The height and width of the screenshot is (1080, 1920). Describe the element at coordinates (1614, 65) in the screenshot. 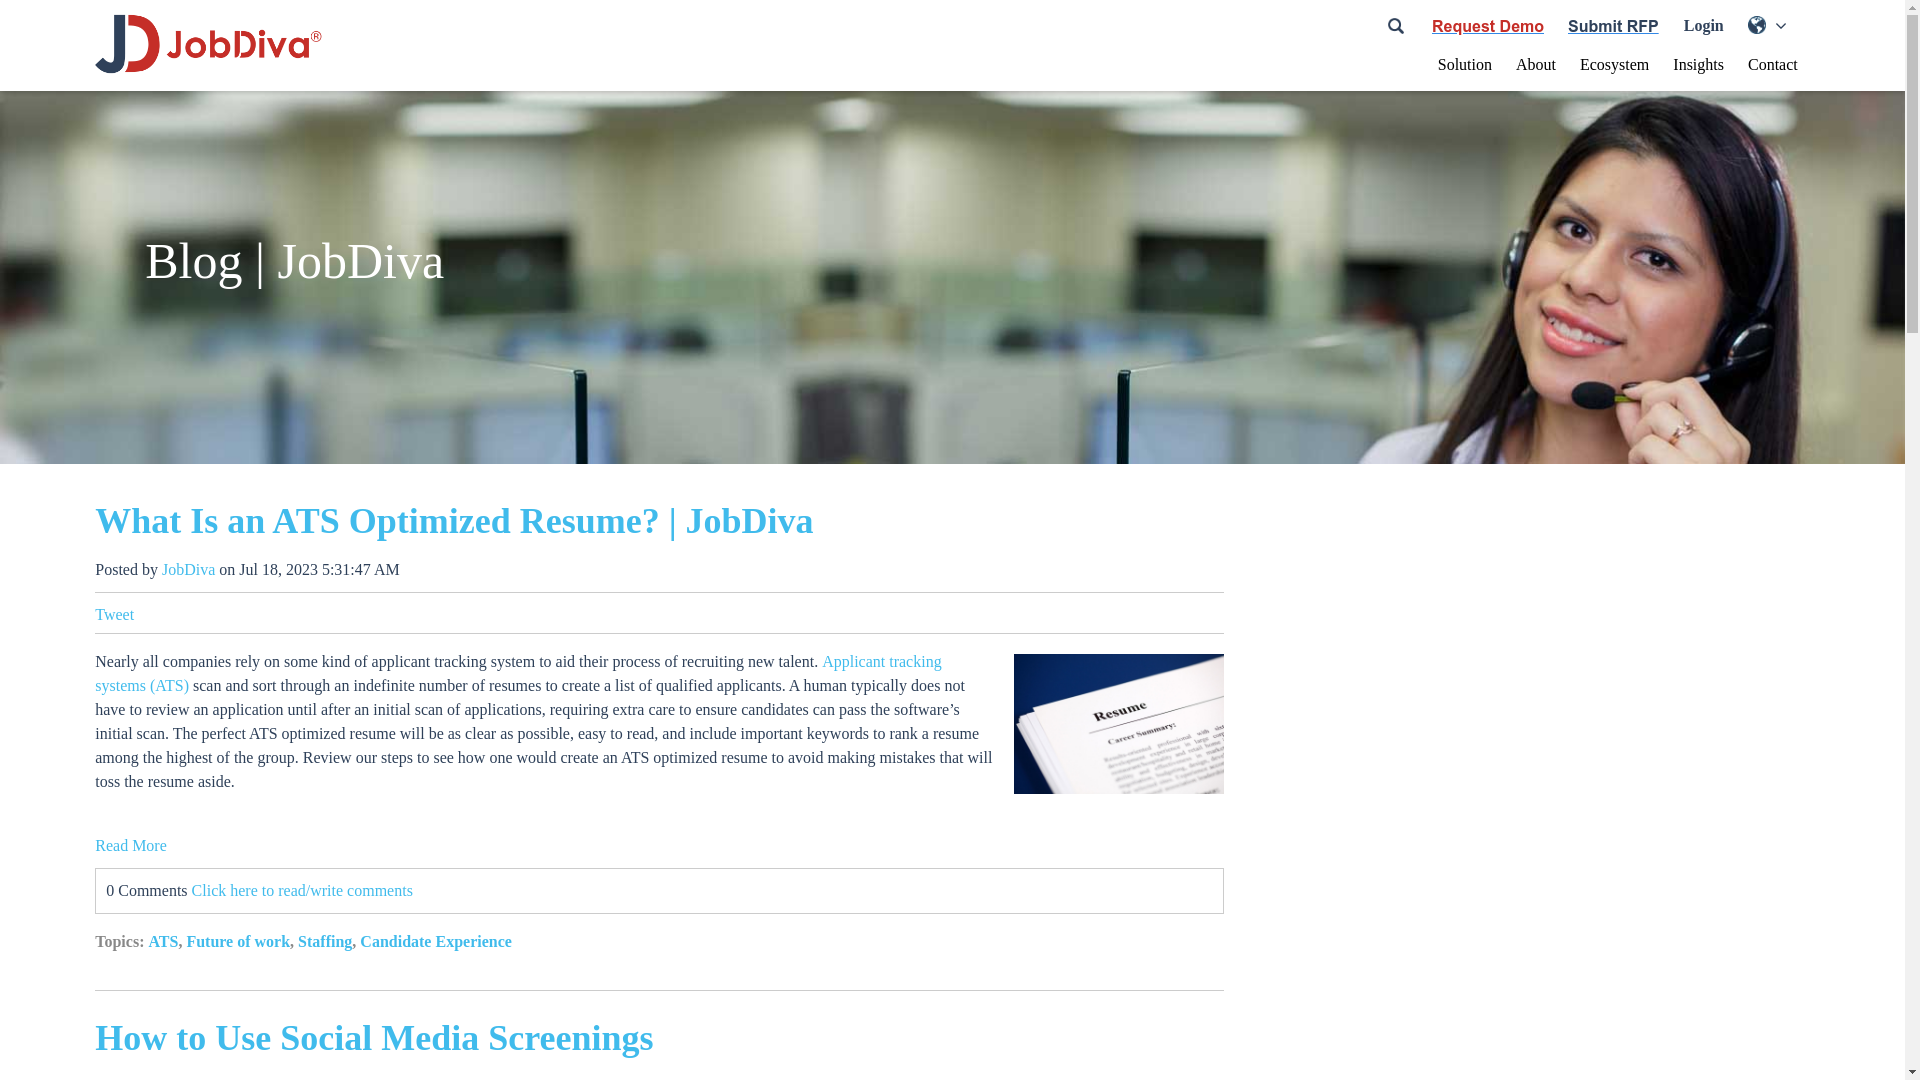

I see `Ecosystem` at that location.